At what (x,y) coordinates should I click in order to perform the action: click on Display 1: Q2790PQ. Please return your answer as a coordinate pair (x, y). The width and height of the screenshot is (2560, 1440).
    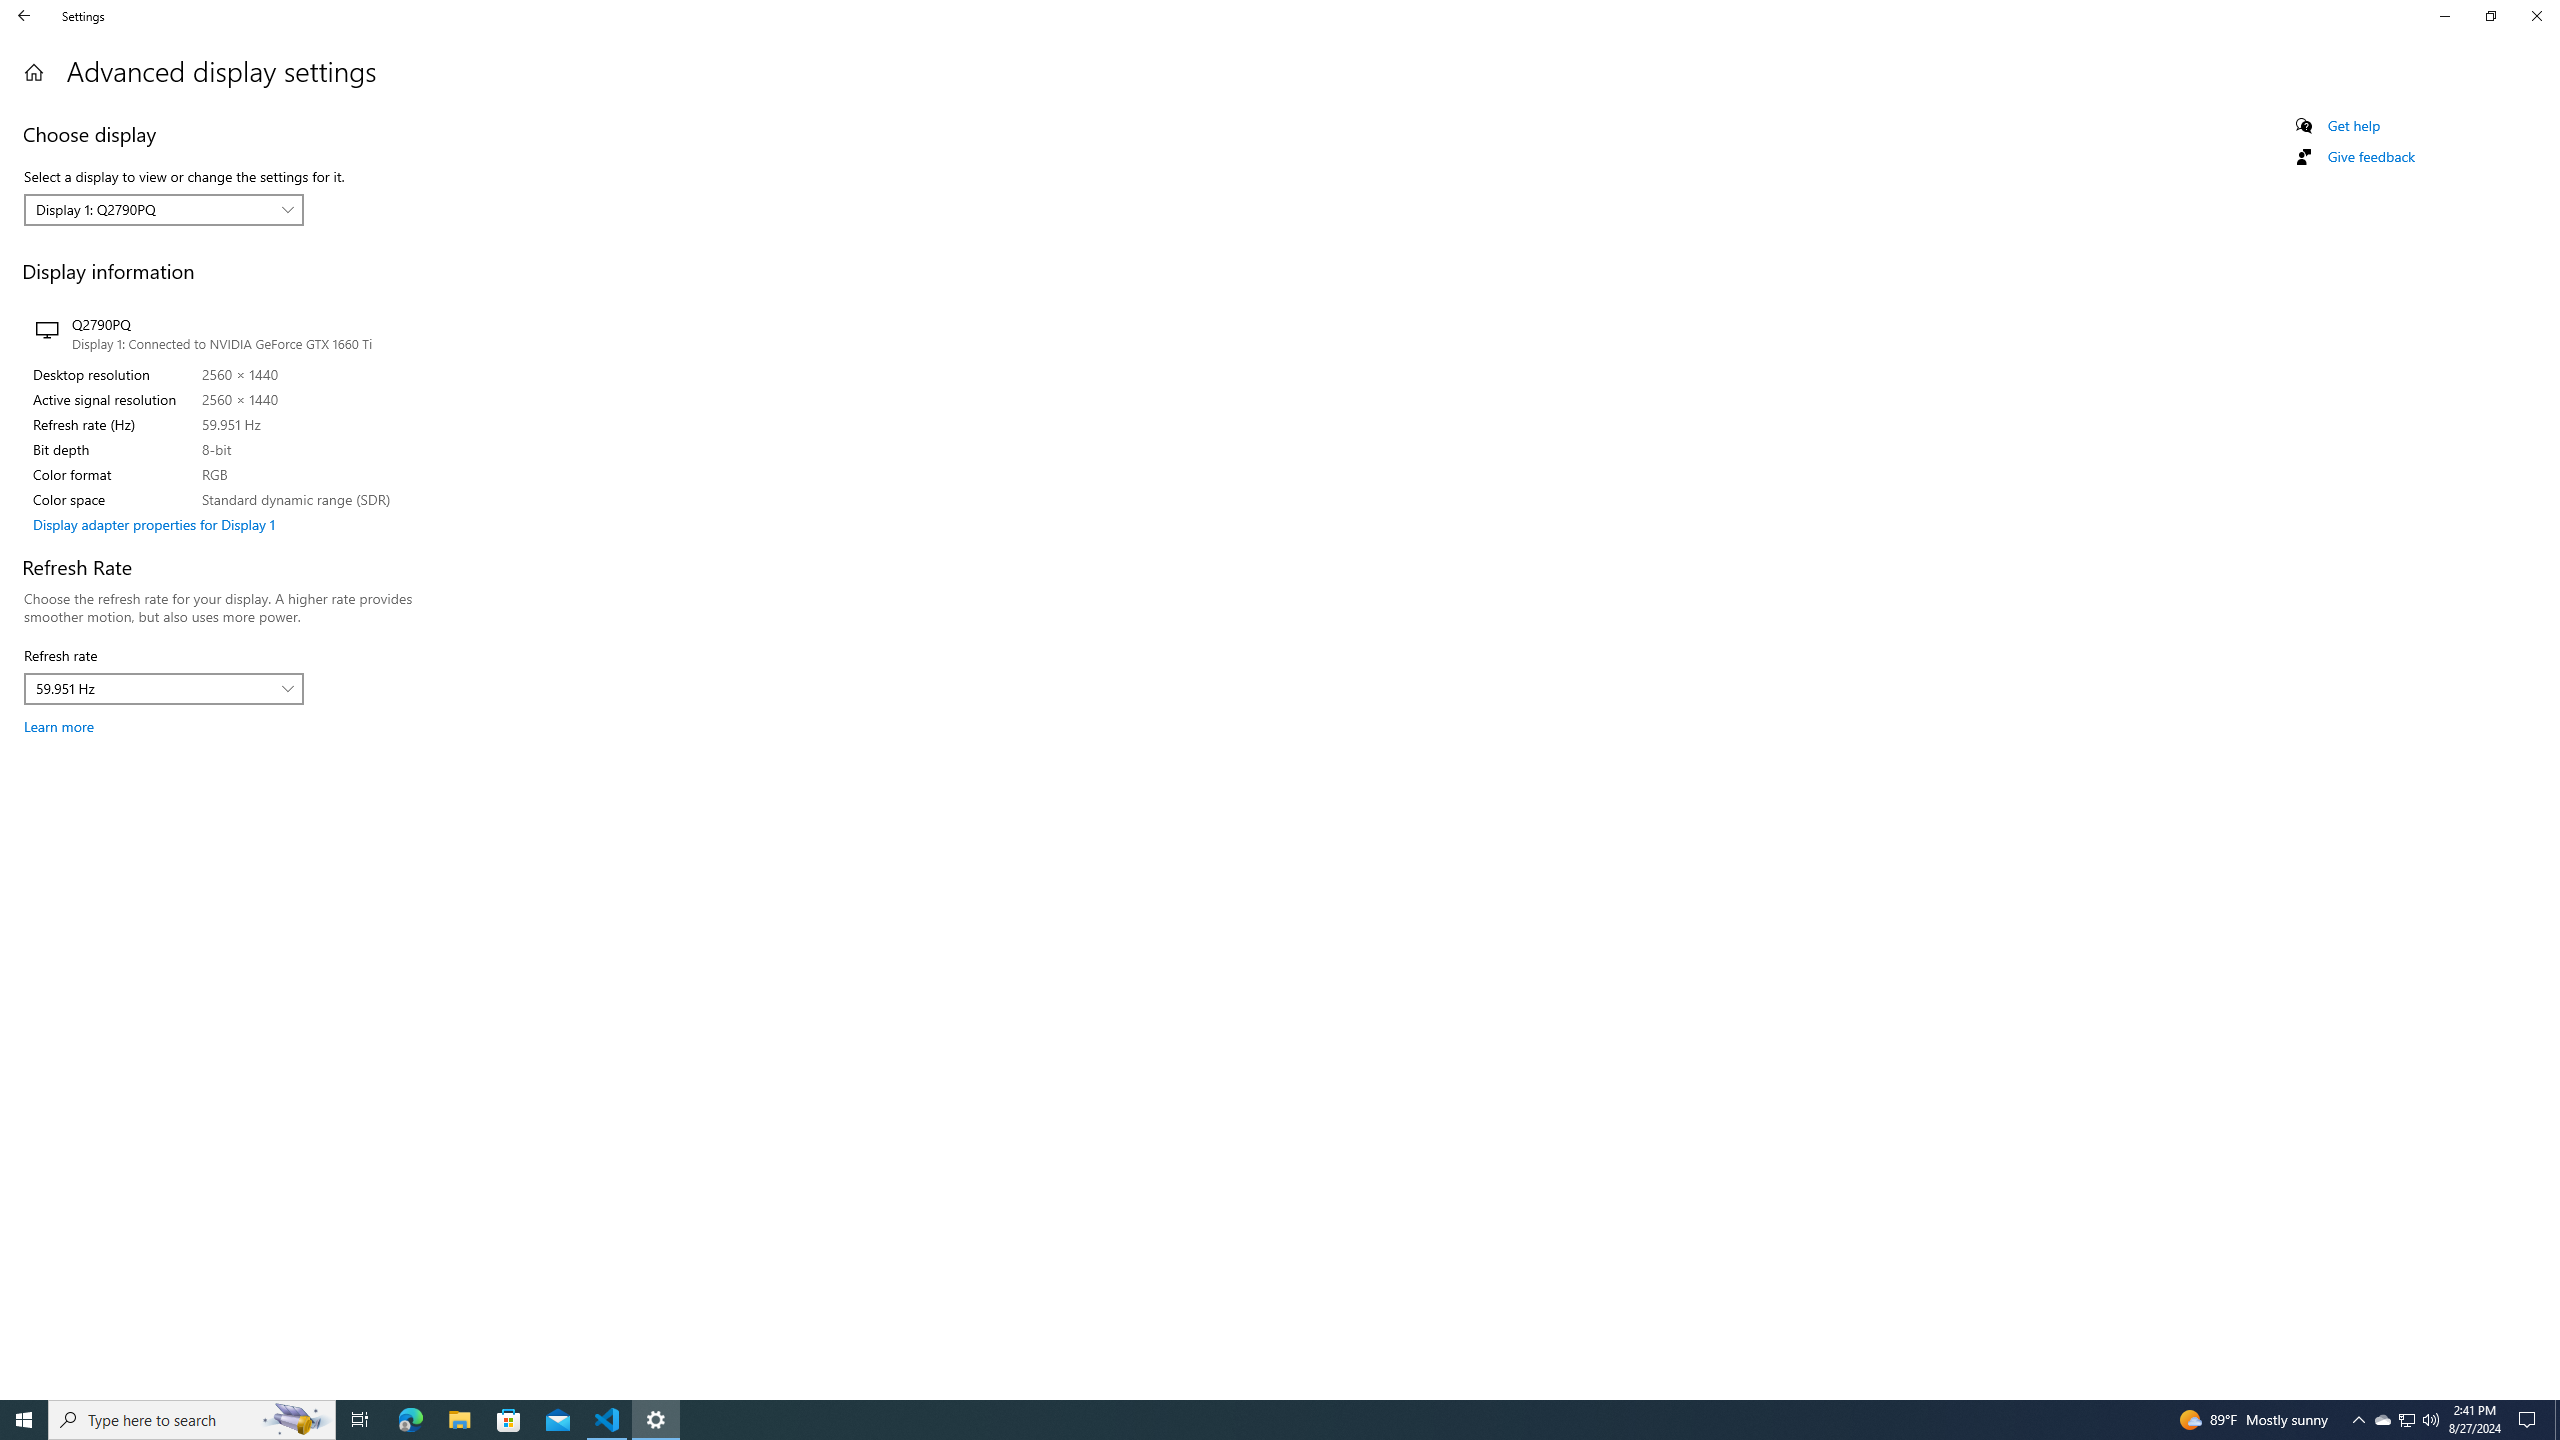
    Looking at the image, I should click on (2358, 1420).